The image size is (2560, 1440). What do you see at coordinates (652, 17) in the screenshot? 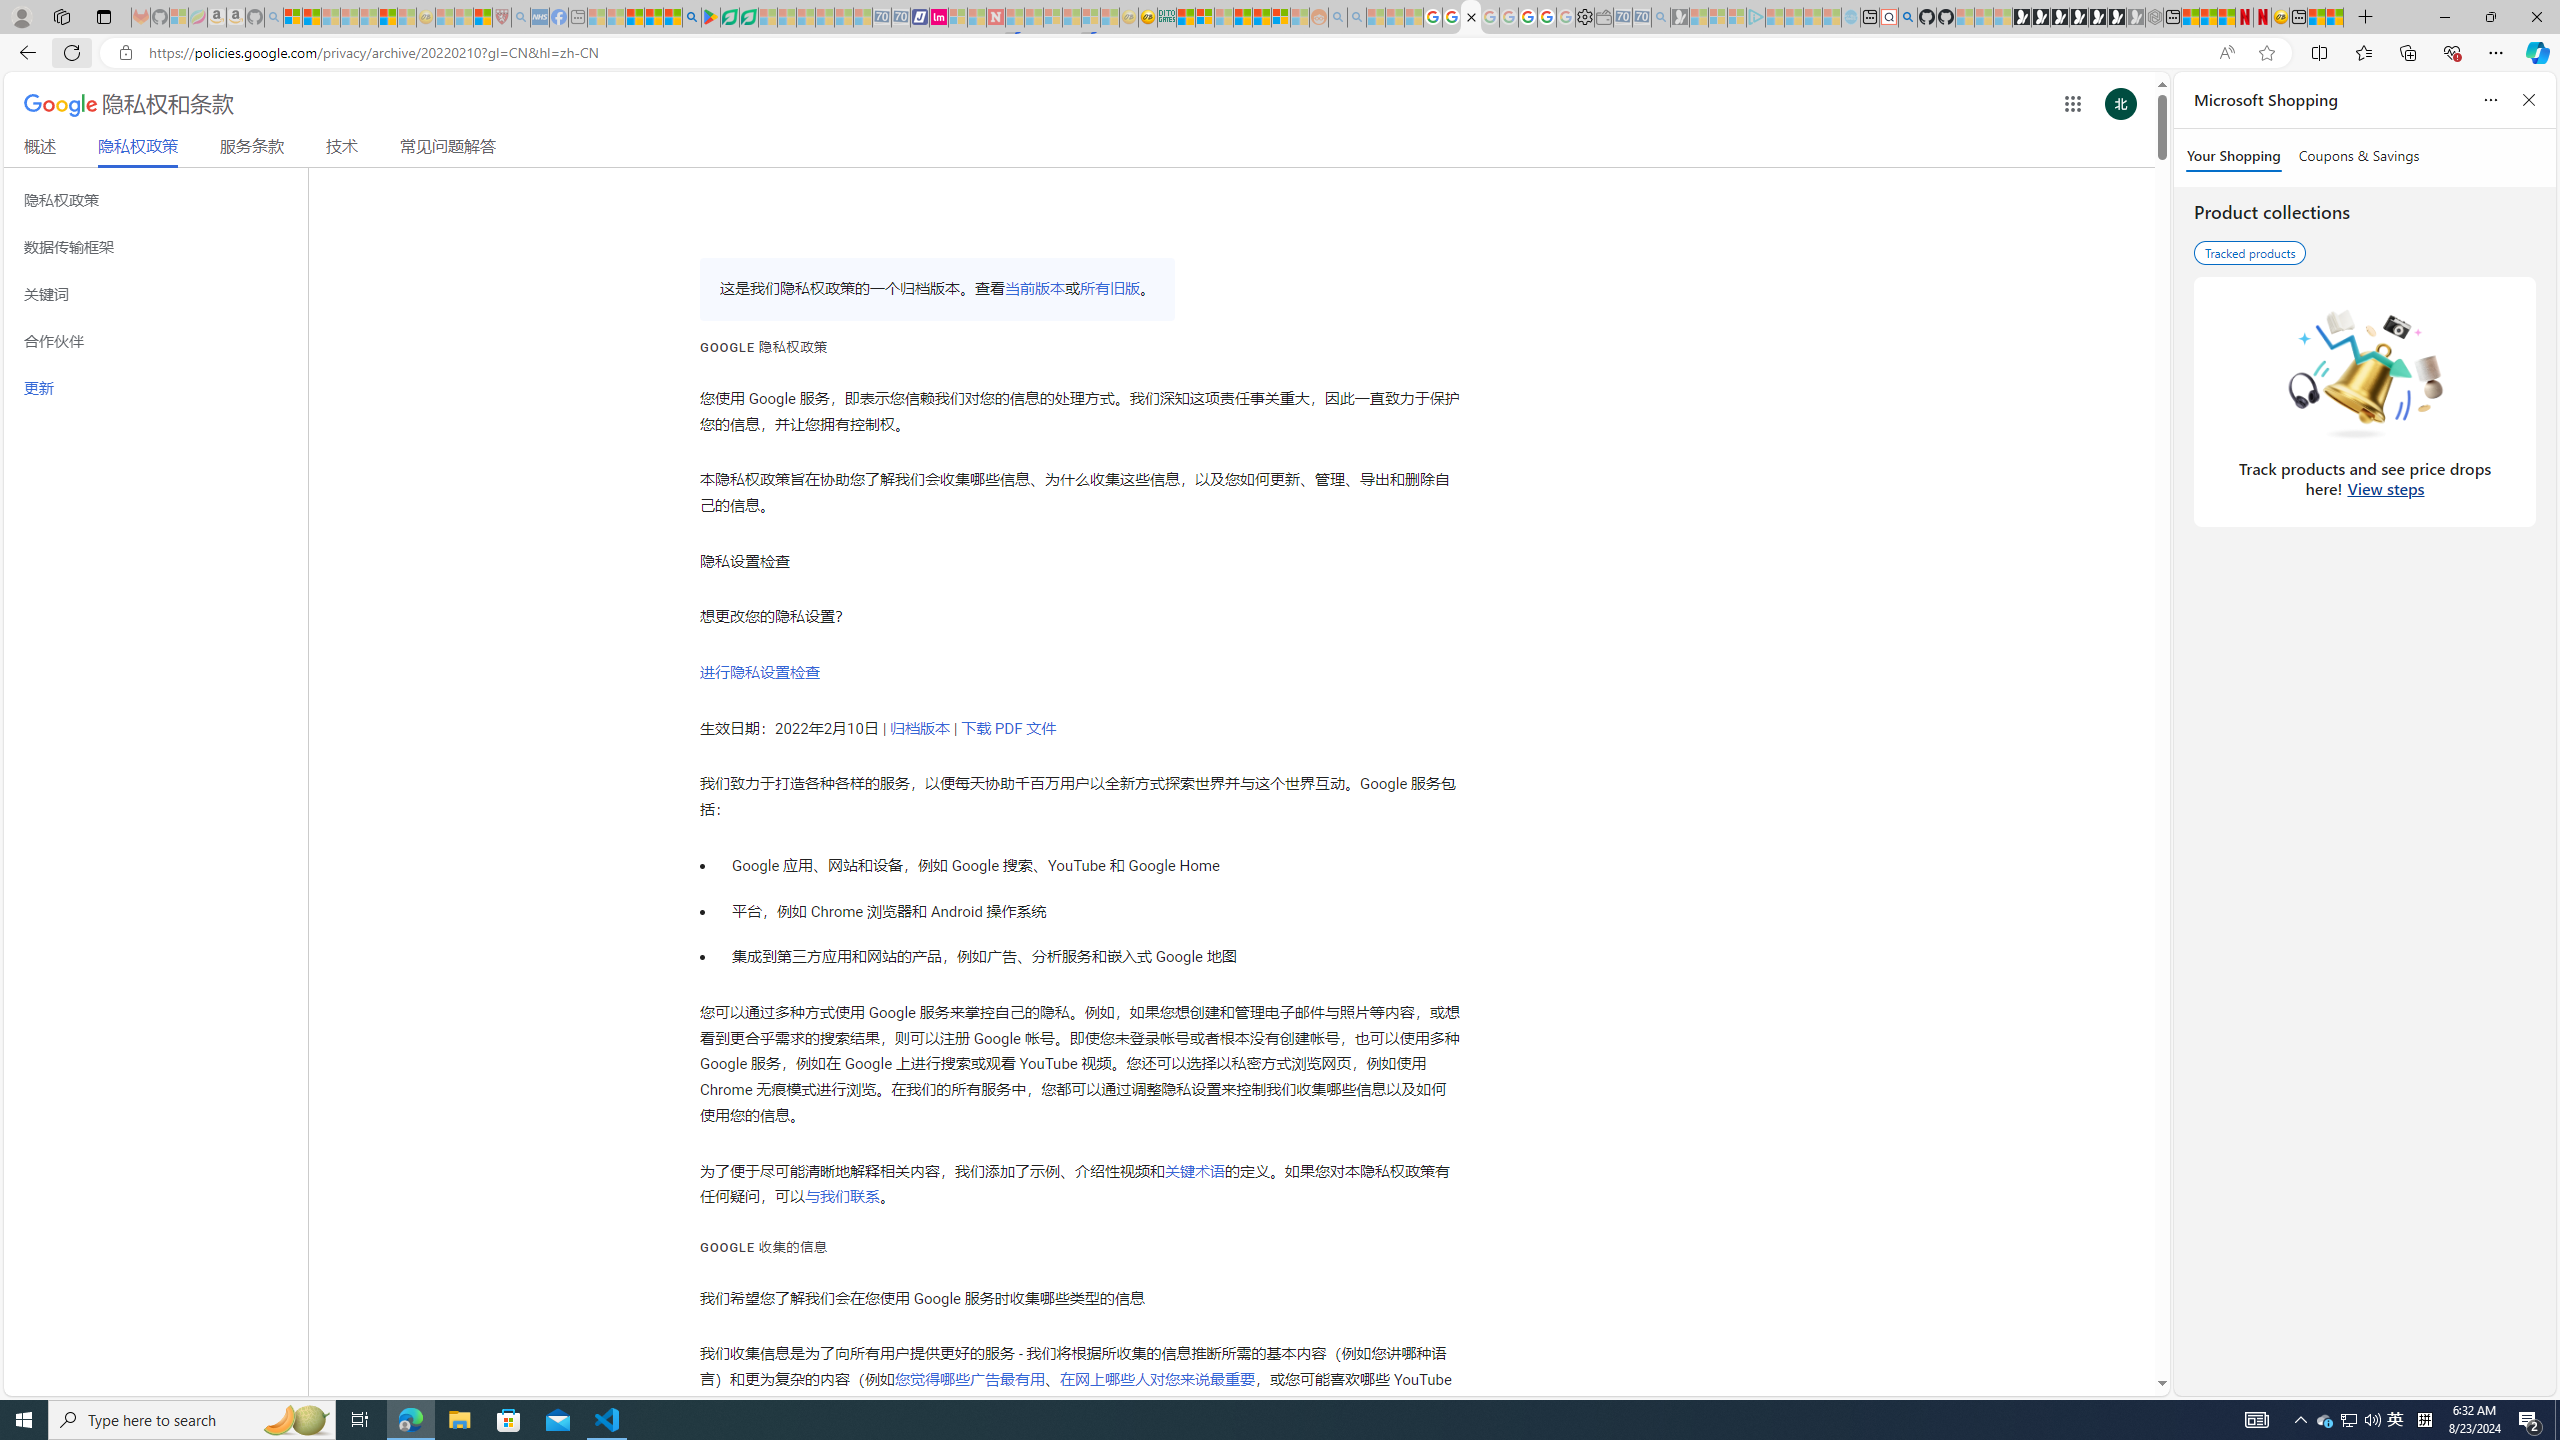
I see `Pets - MSN` at bounding box center [652, 17].